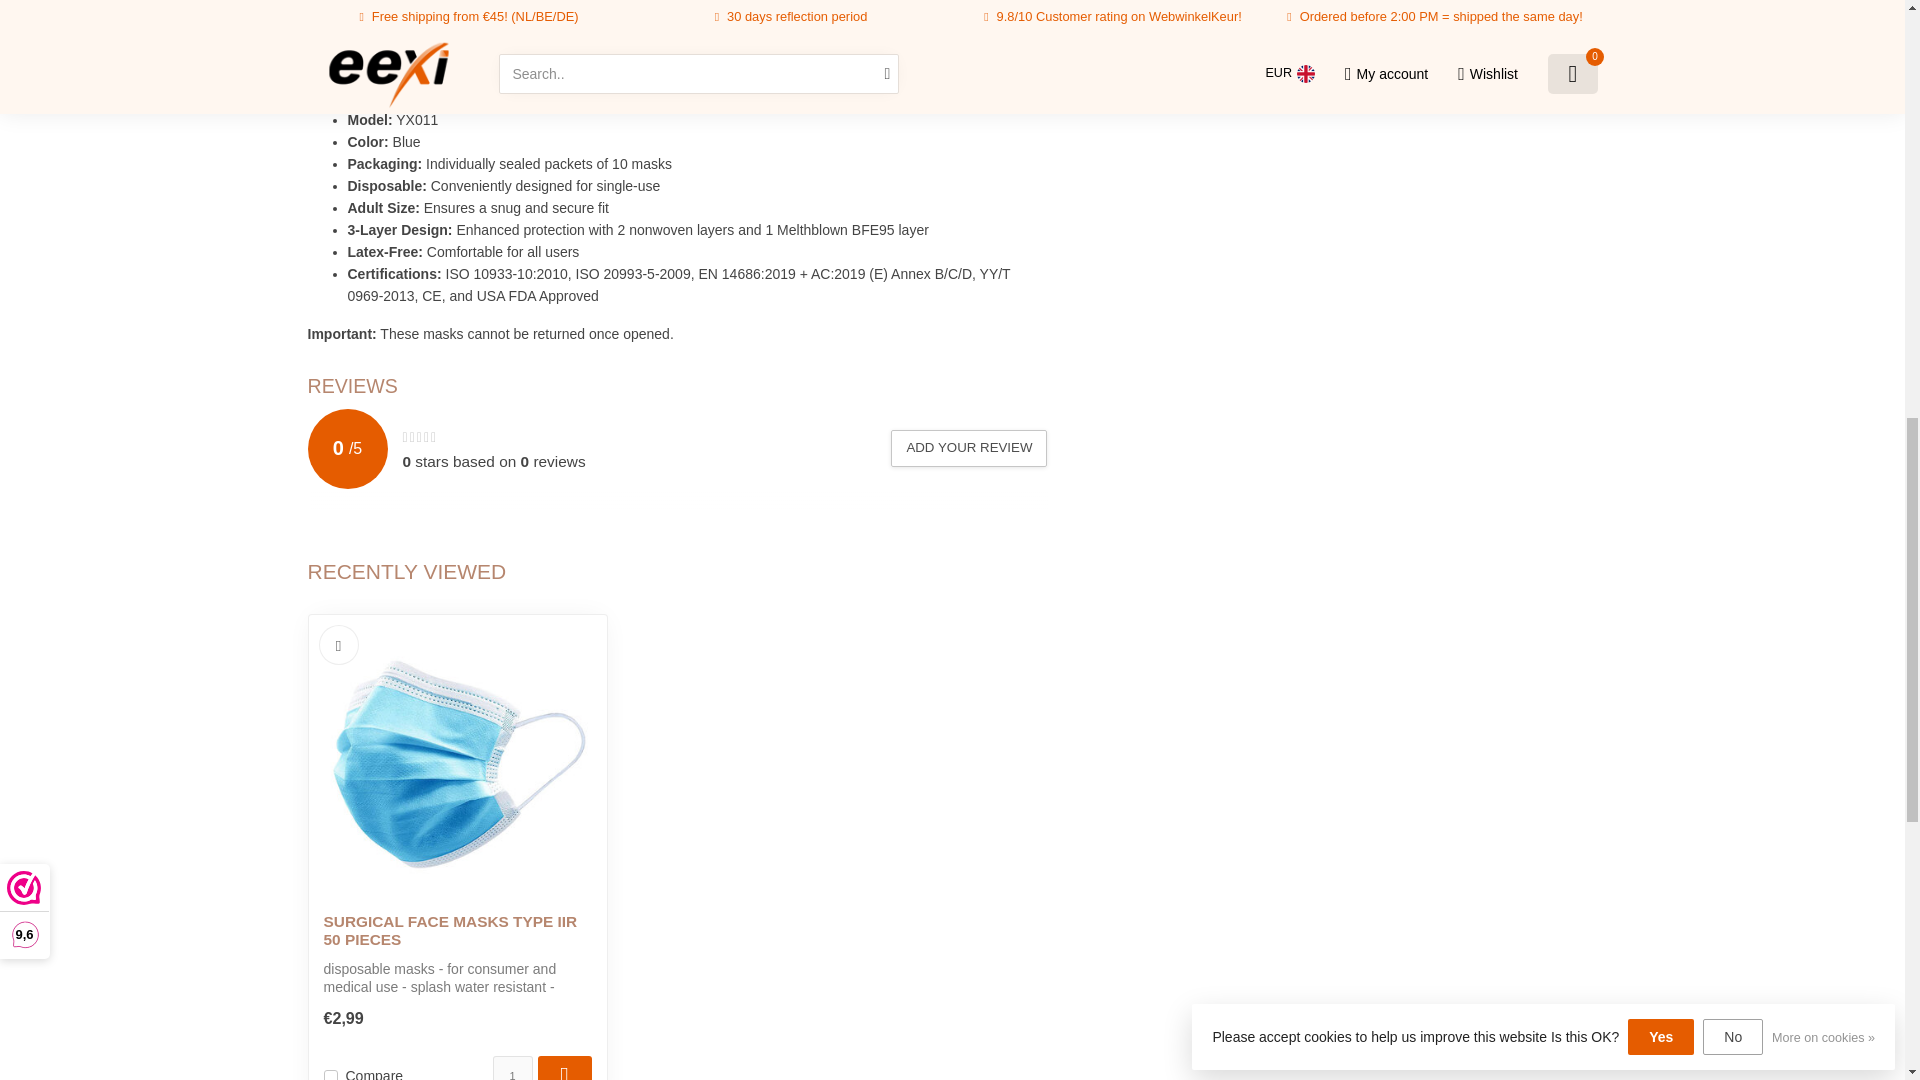 The width and height of the screenshot is (1920, 1080). Describe the element at coordinates (458, 931) in the screenshot. I see `Surgical Face Masks Type IIR 50 pieces` at that location.